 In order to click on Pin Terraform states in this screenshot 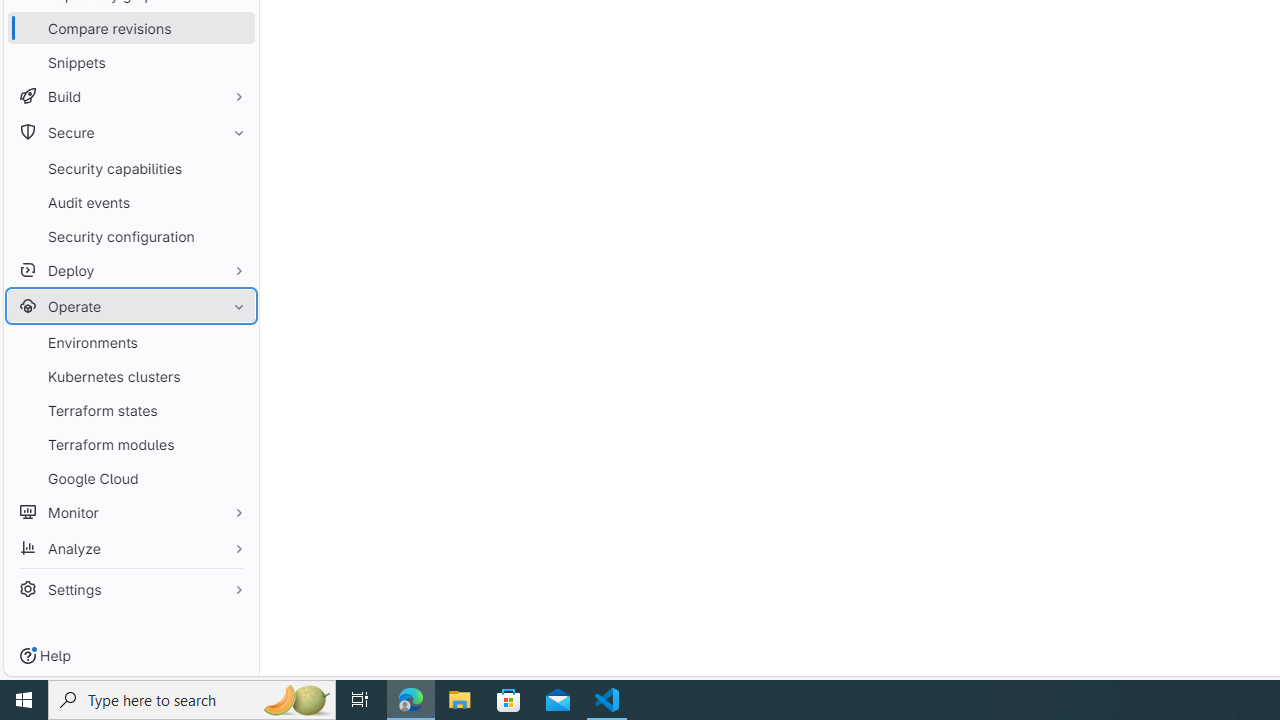, I will do `click(234, 410)`.